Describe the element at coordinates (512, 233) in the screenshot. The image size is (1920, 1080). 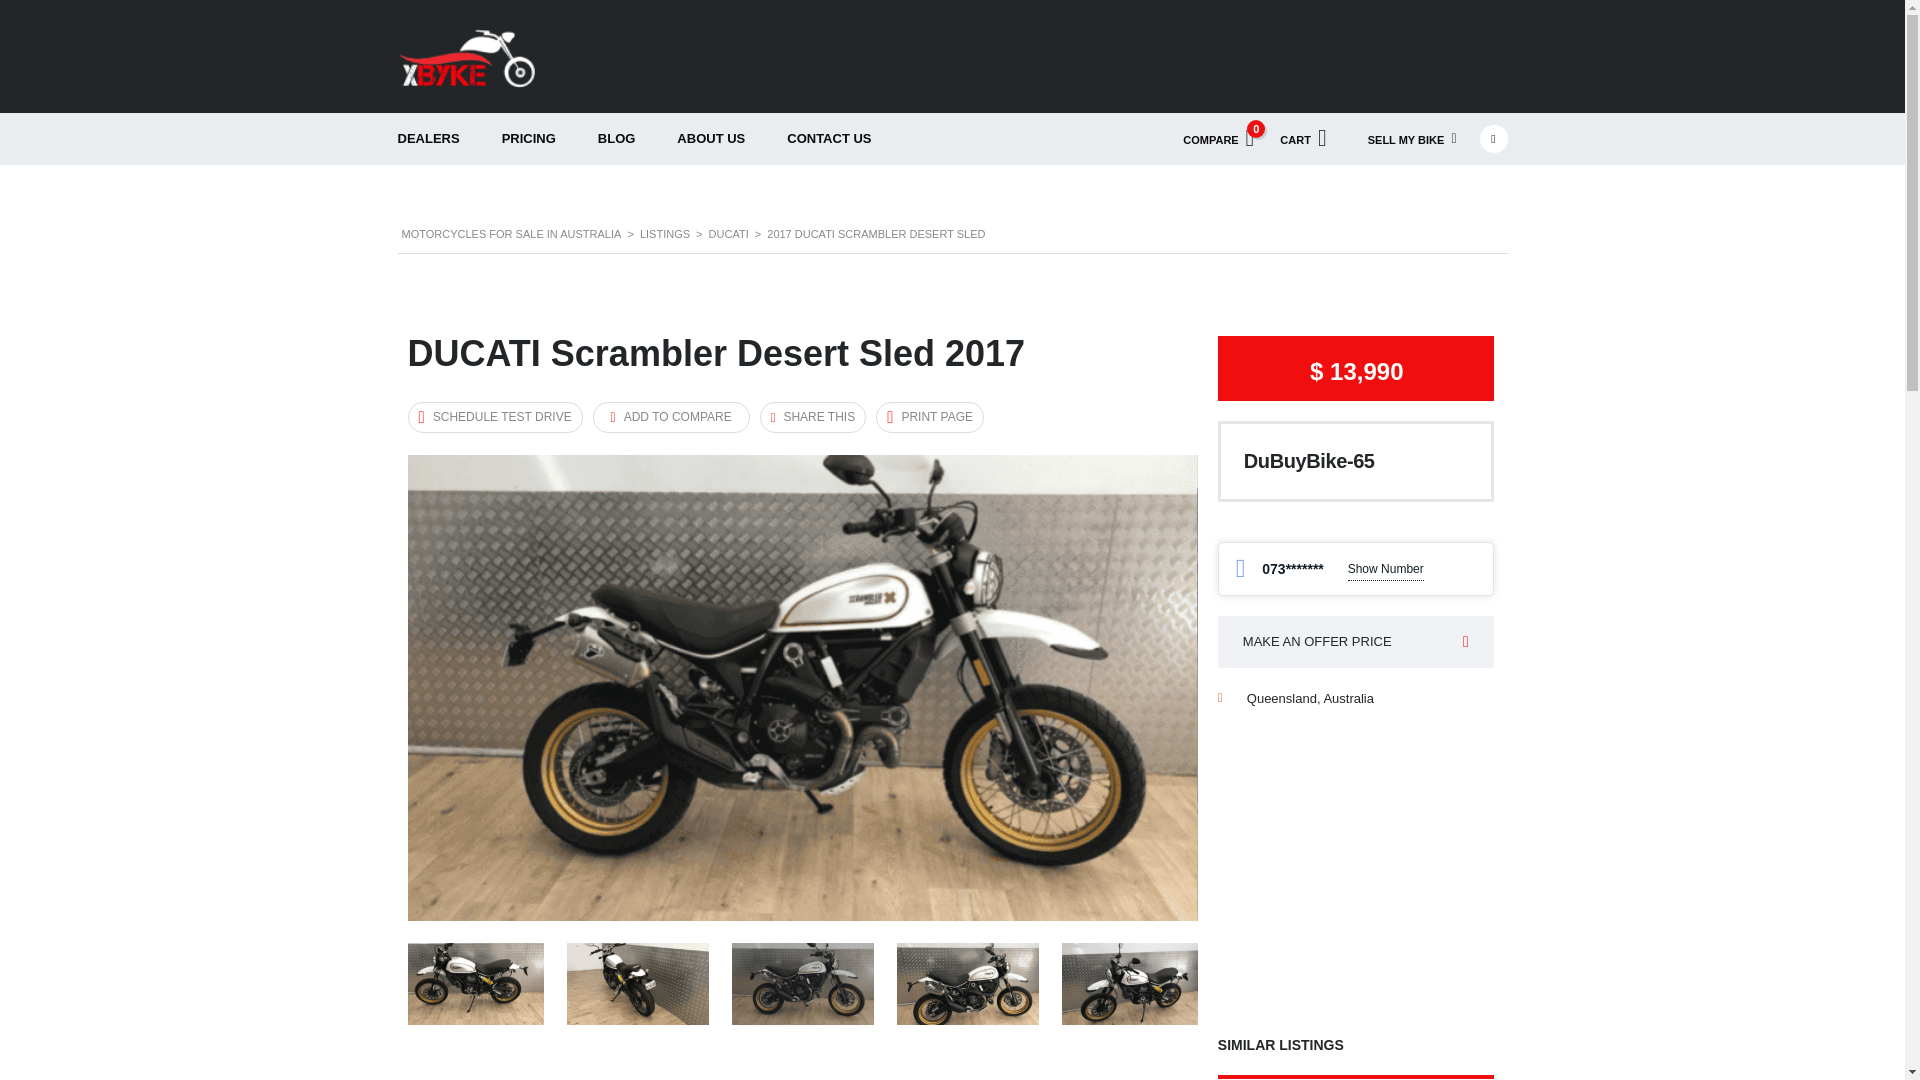
I see `Go to Motorcycles For Sale in Australia.` at that location.